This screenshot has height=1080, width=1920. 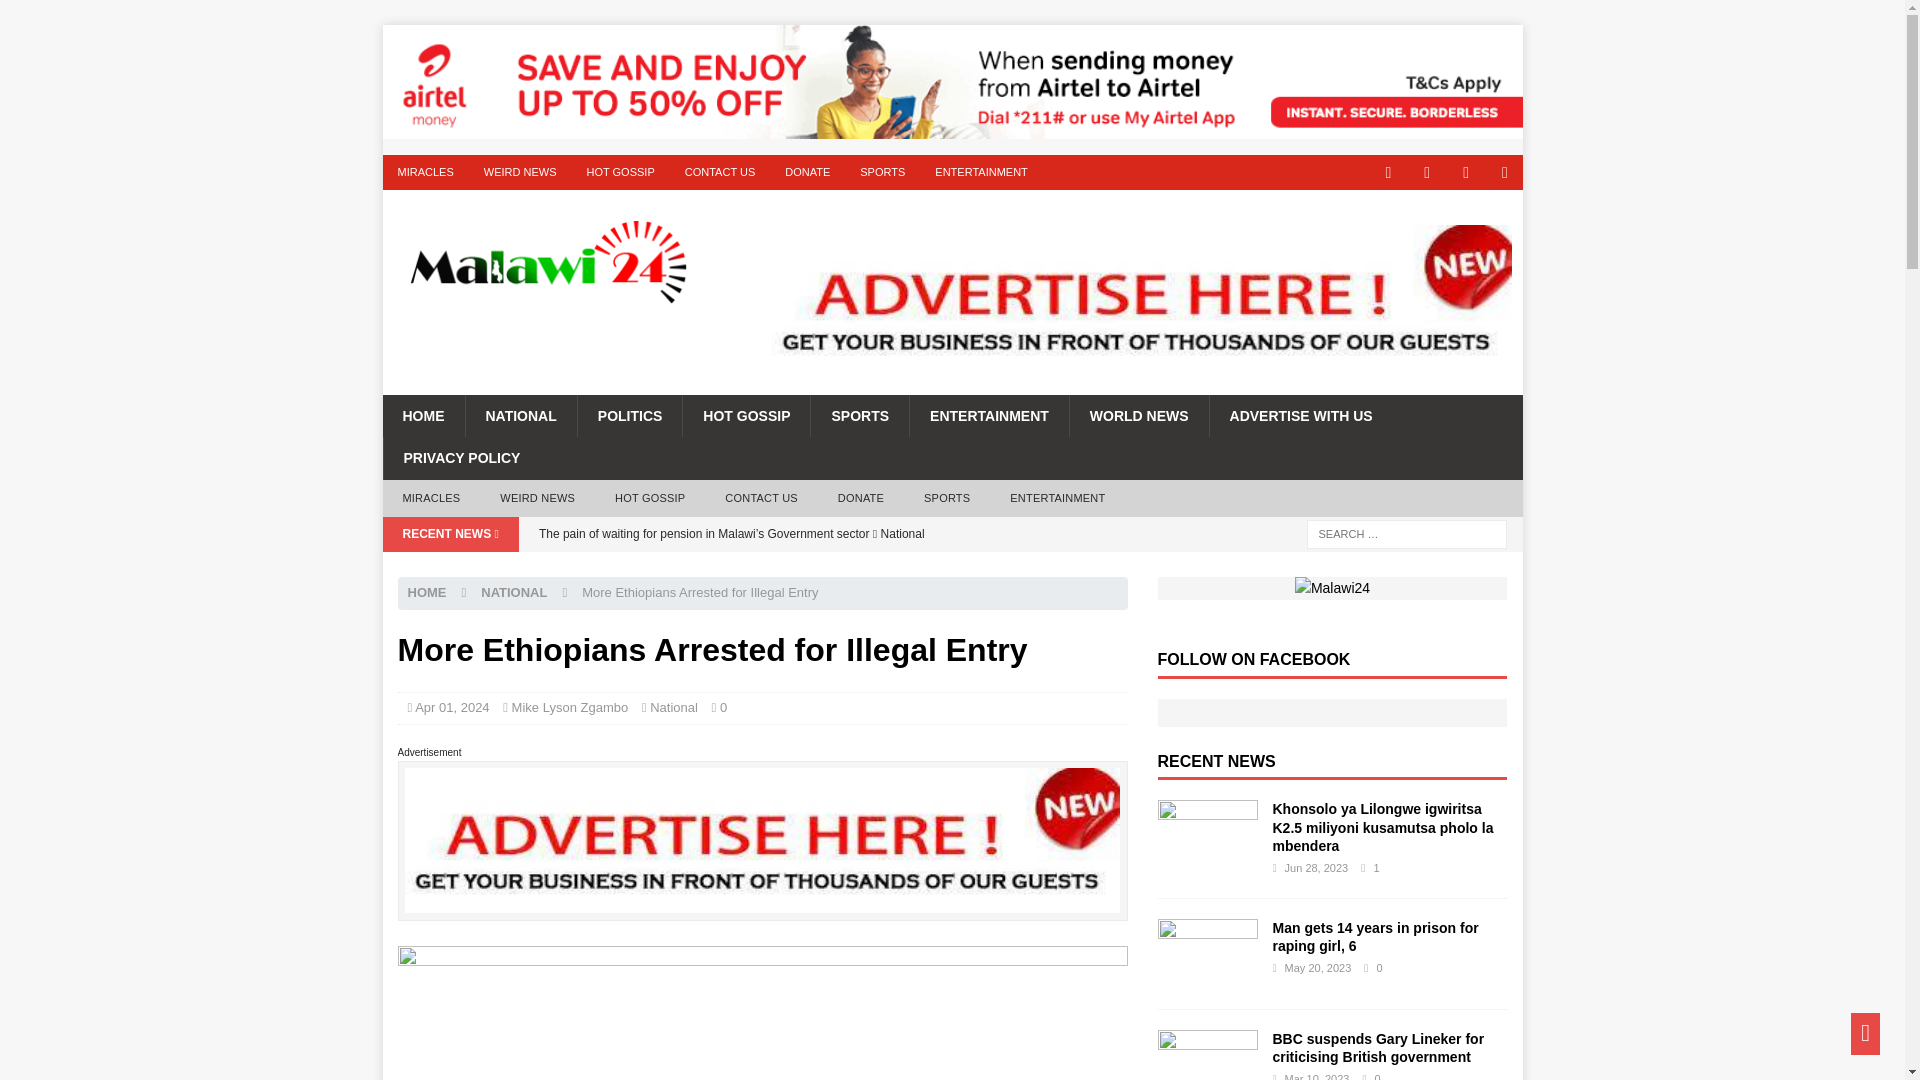 I want to click on Sports, so click(x=859, y=416).